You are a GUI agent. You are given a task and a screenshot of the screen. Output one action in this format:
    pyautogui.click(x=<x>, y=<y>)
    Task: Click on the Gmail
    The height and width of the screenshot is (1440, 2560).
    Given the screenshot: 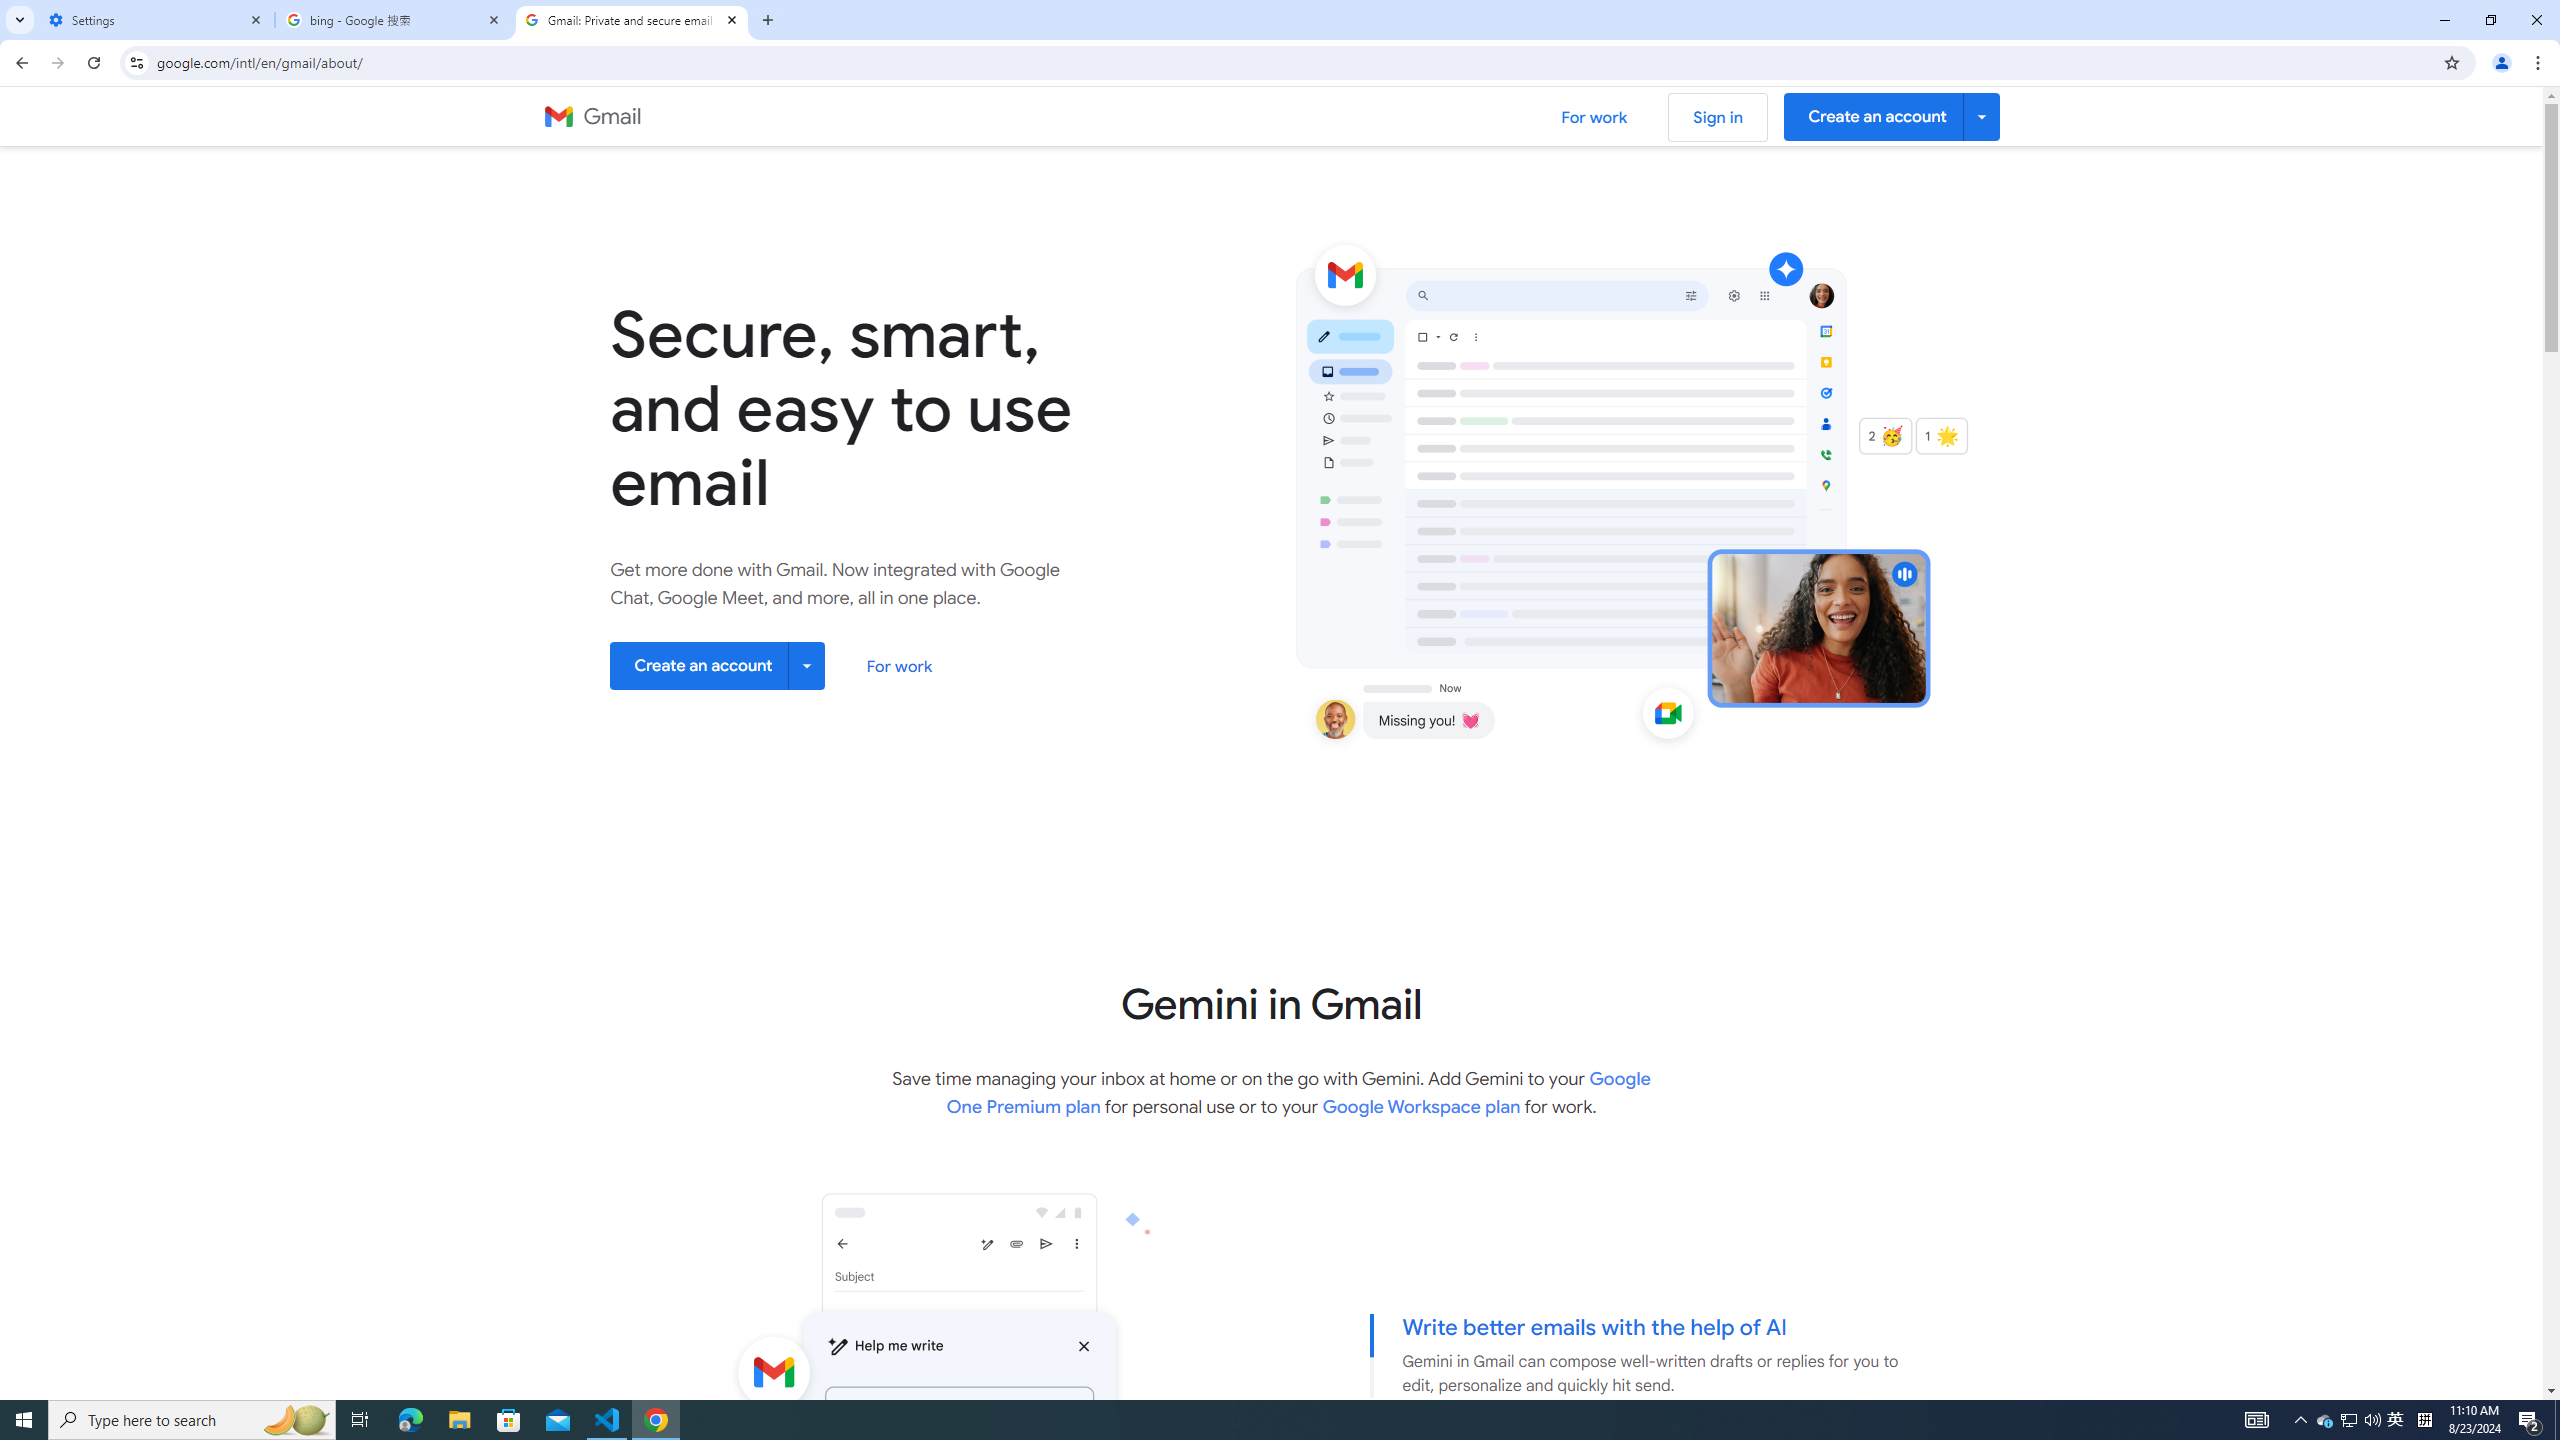 What is the action you would take?
    pyautogui.click(x=592, y=117)
    